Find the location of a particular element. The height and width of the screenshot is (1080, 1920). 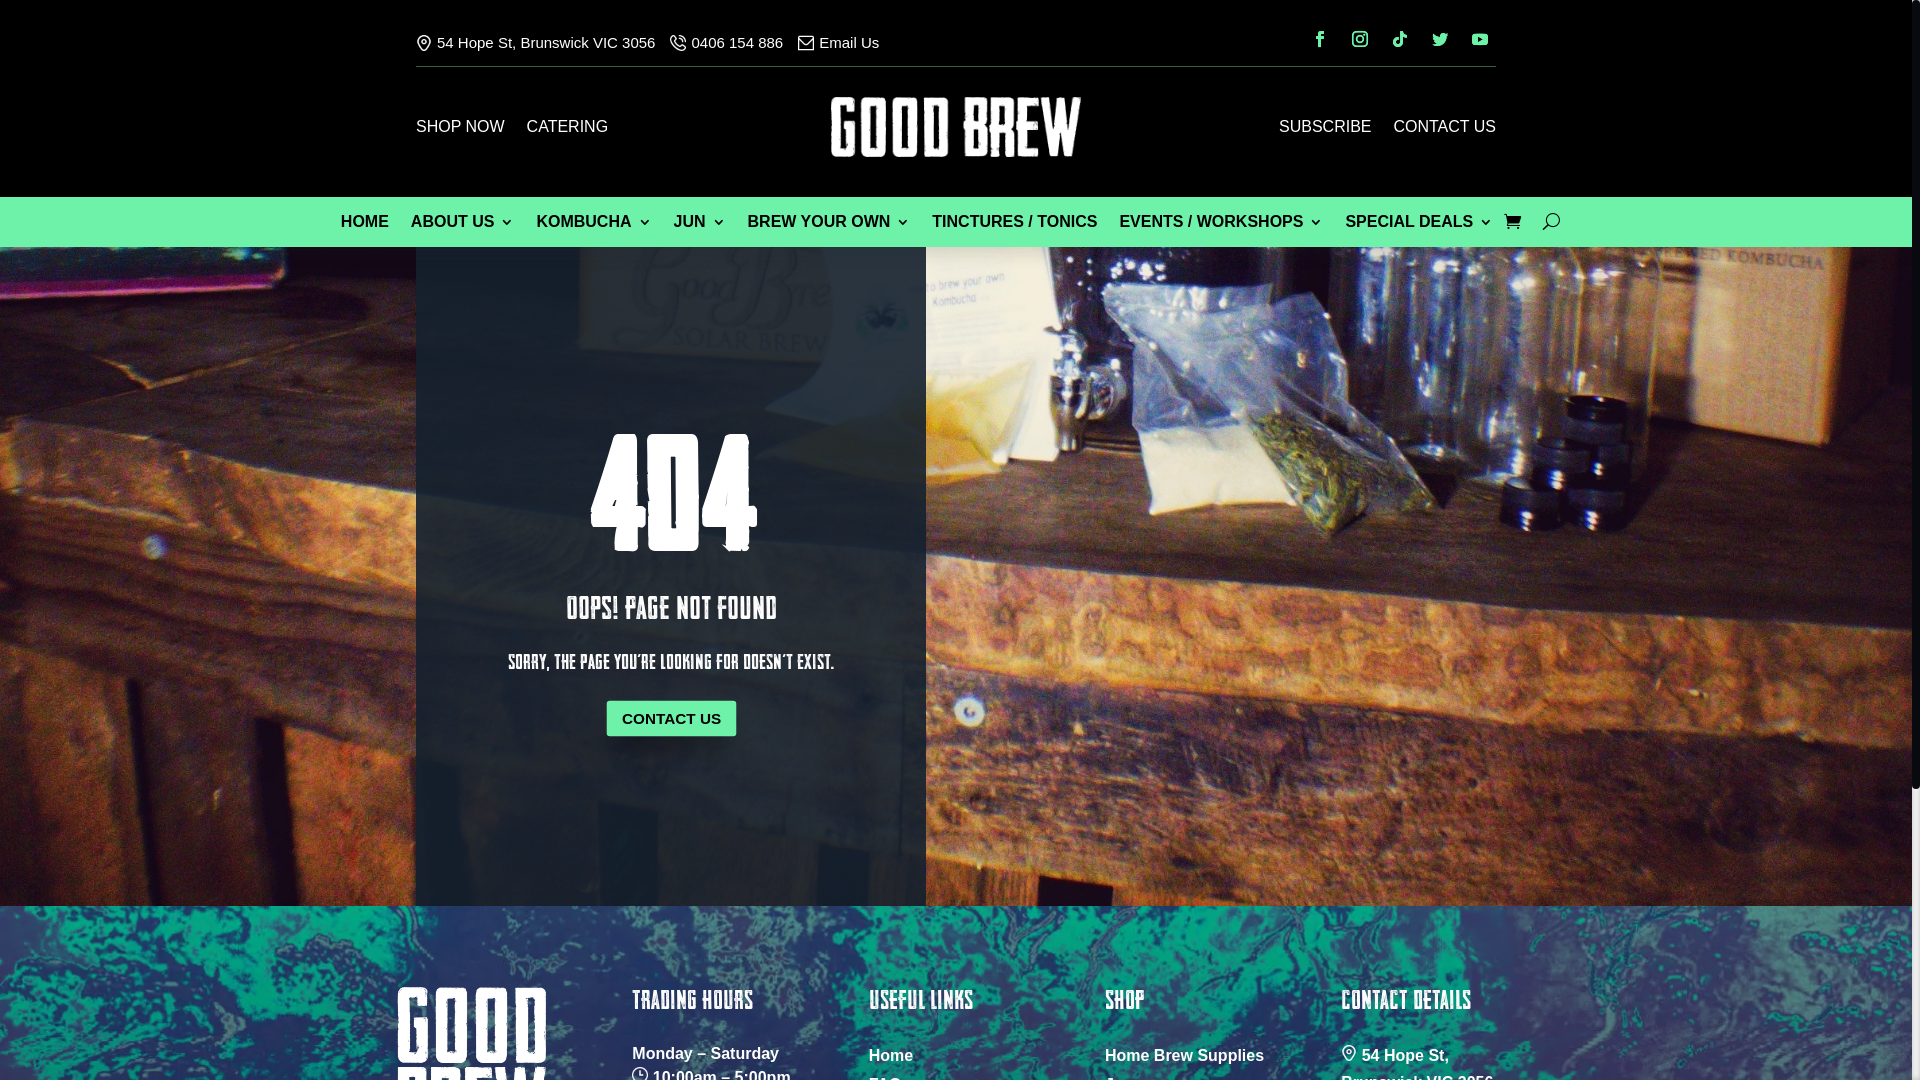

ABOUT US is located at coordinates (463, 226).